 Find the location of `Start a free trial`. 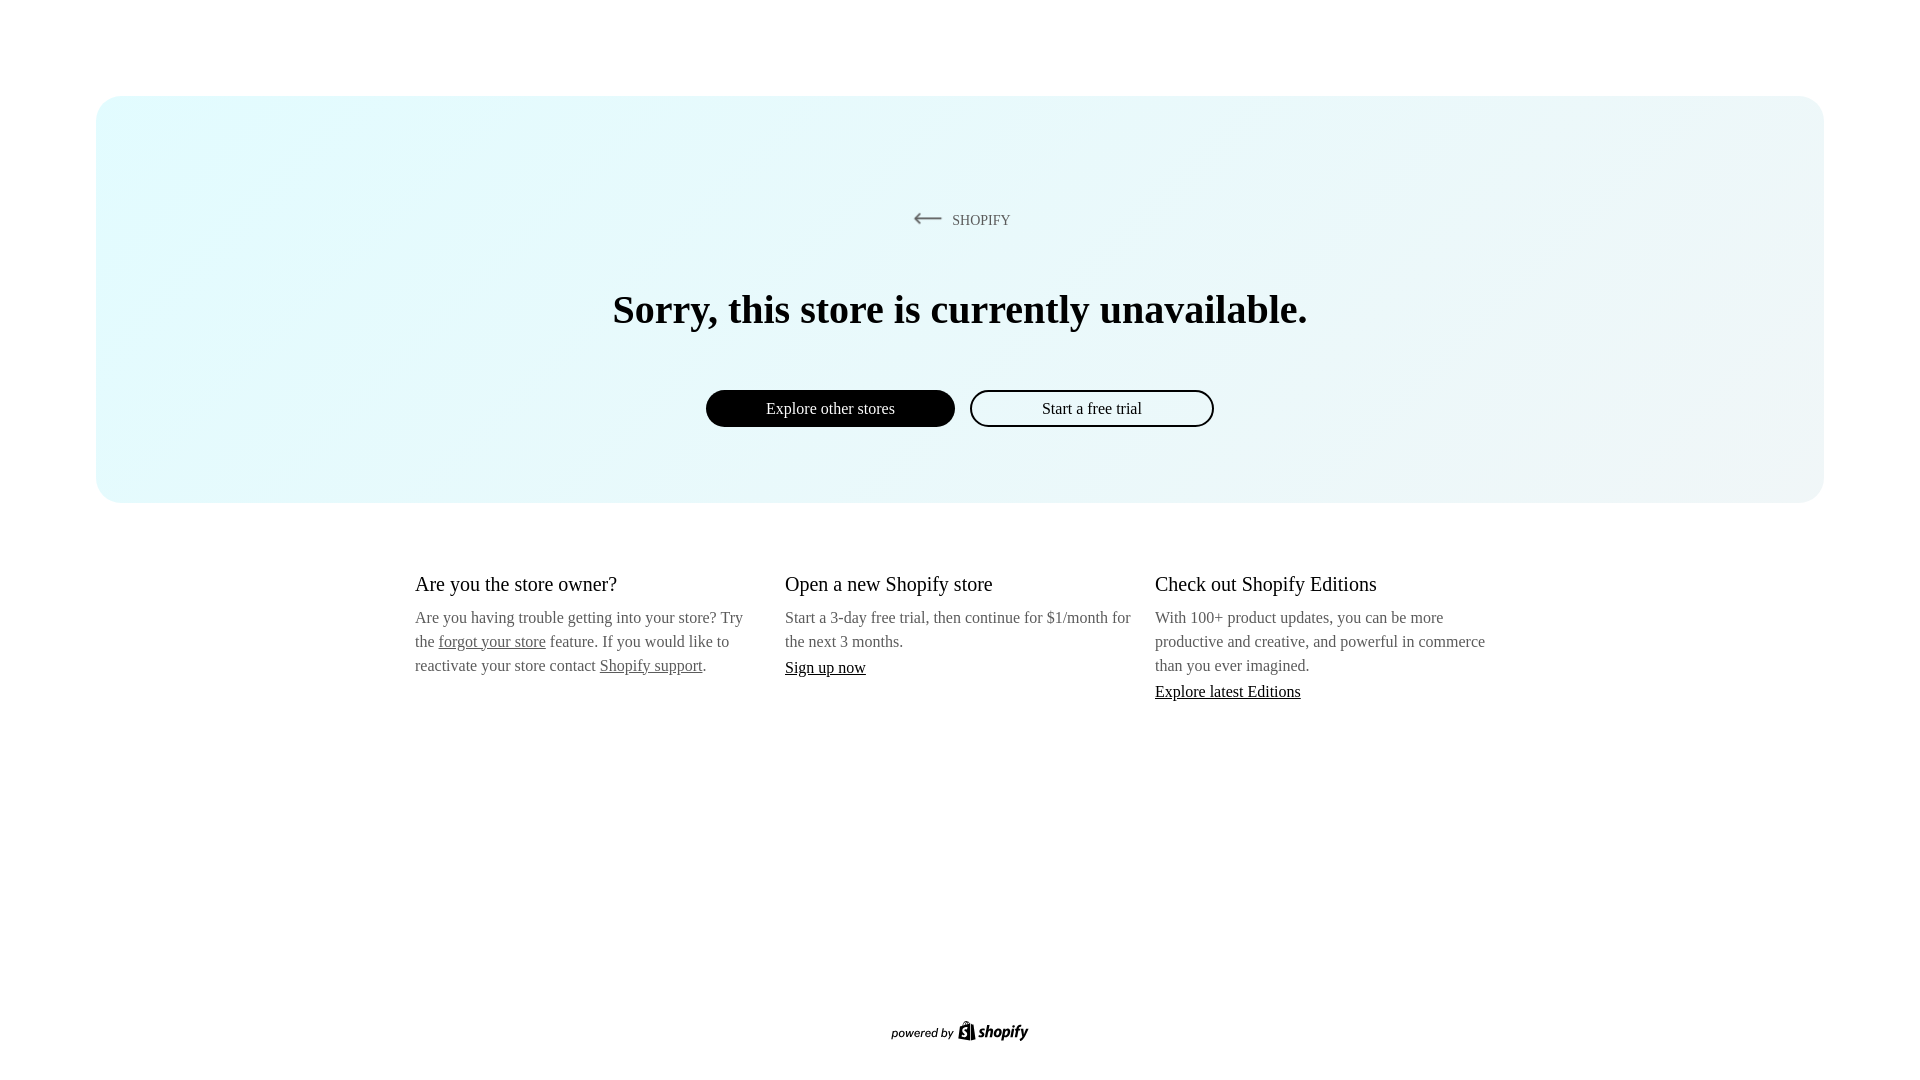

Start a free trial is located at coordinates (1091, 408).